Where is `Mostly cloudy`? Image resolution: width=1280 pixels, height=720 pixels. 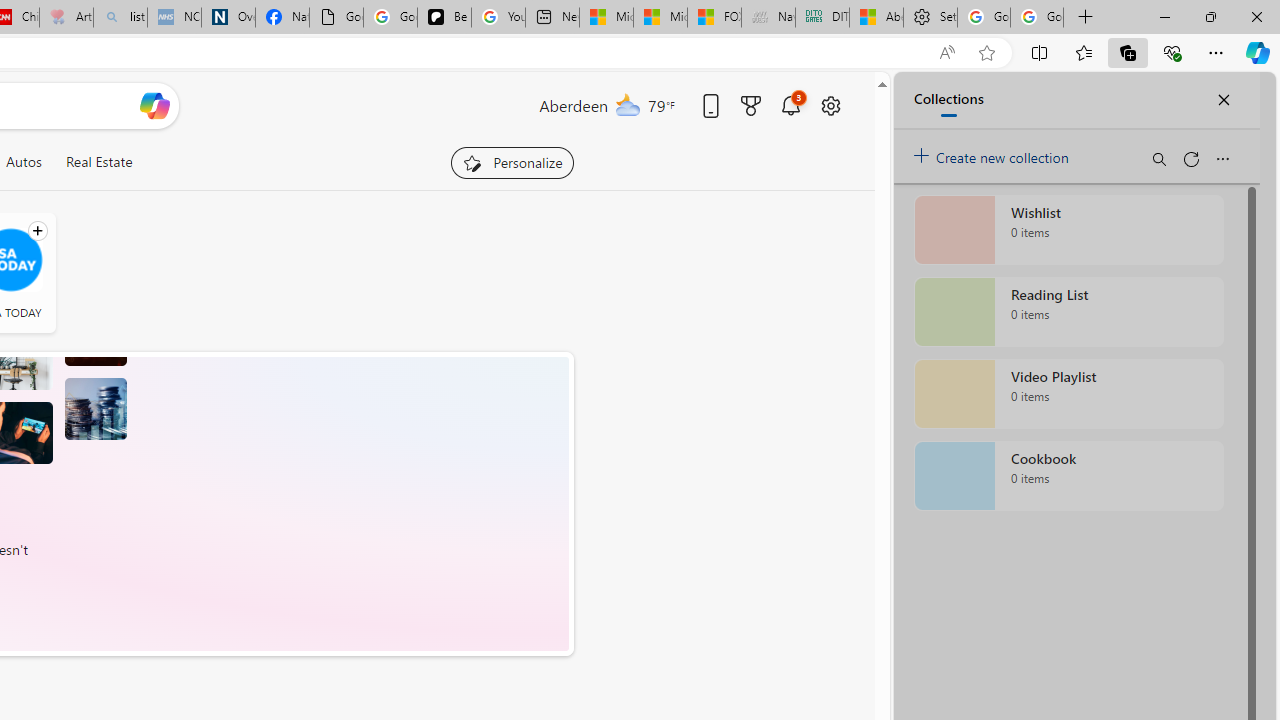 Mostly cloudy is located at coordinates (628, 104).